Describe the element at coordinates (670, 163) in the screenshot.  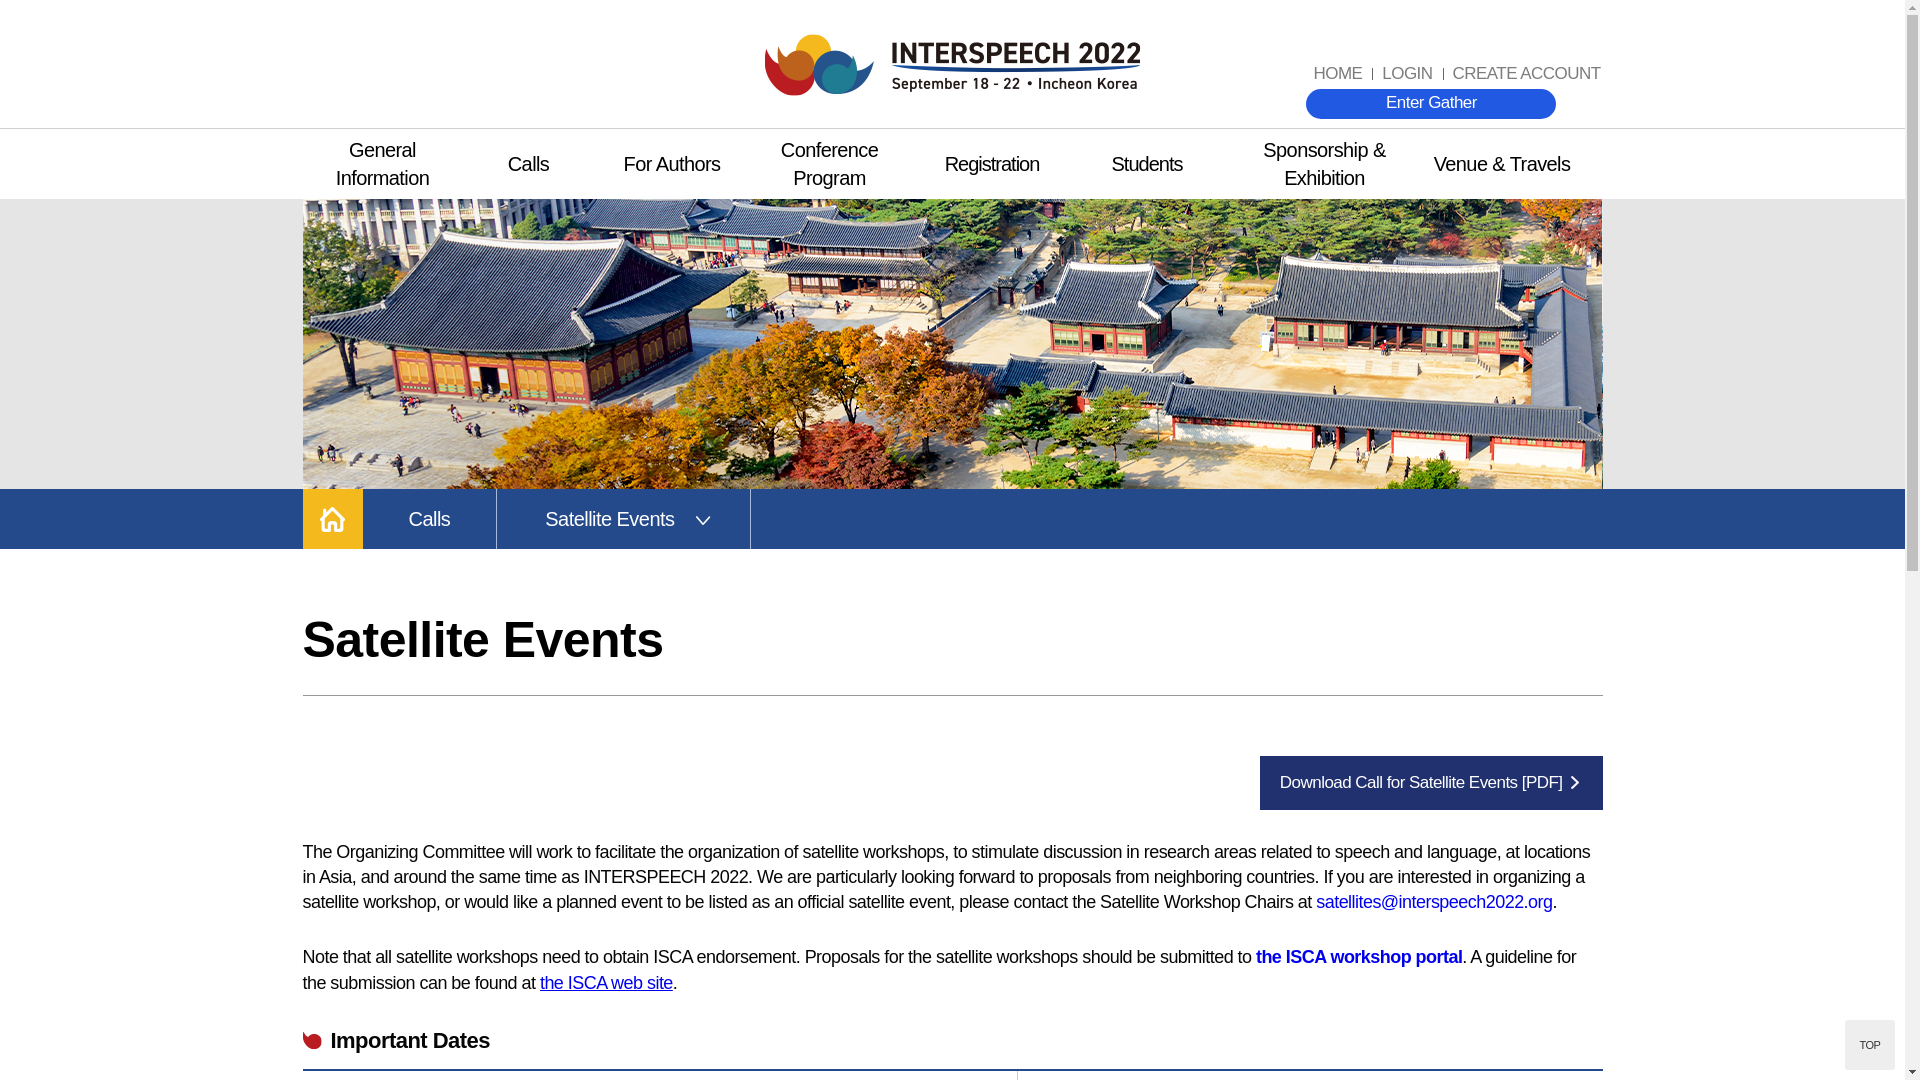
I see `For Authors` at that location.